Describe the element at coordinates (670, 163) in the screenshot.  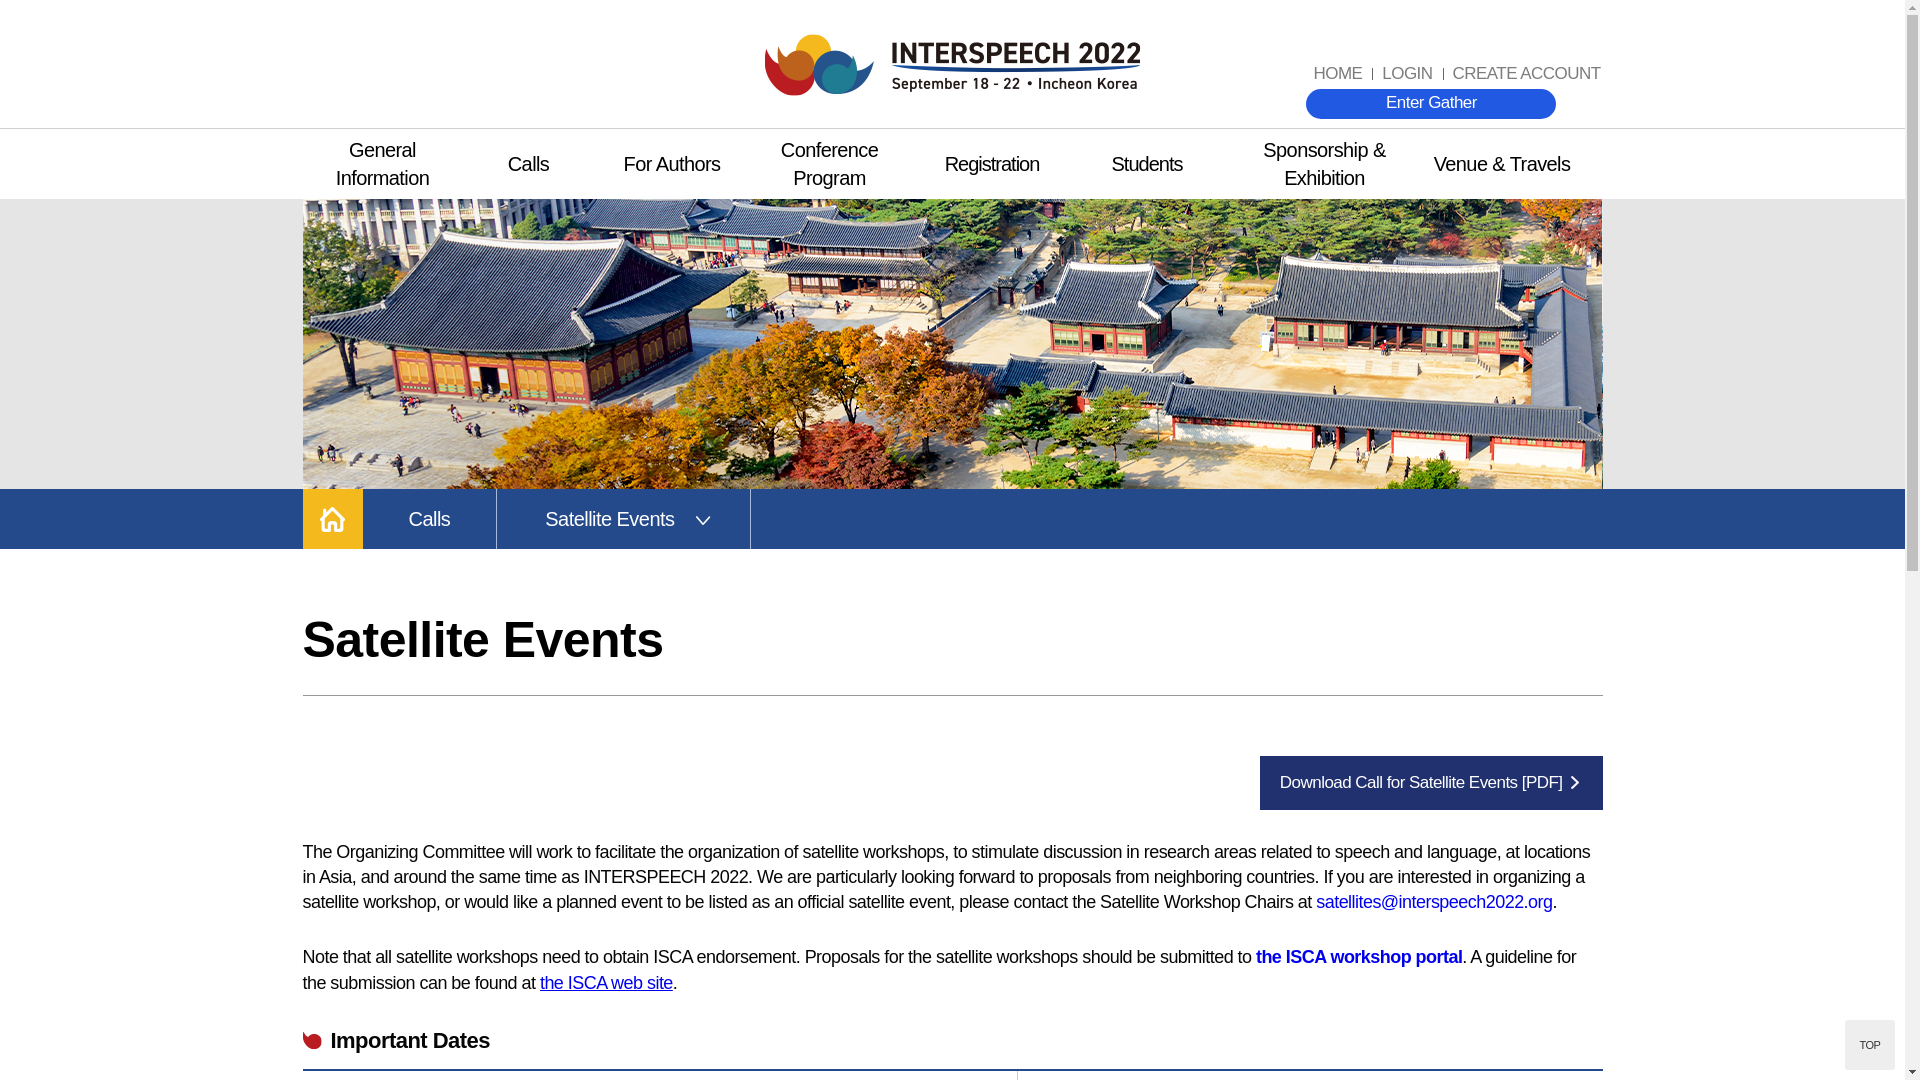
I see `For Authors` at that location.